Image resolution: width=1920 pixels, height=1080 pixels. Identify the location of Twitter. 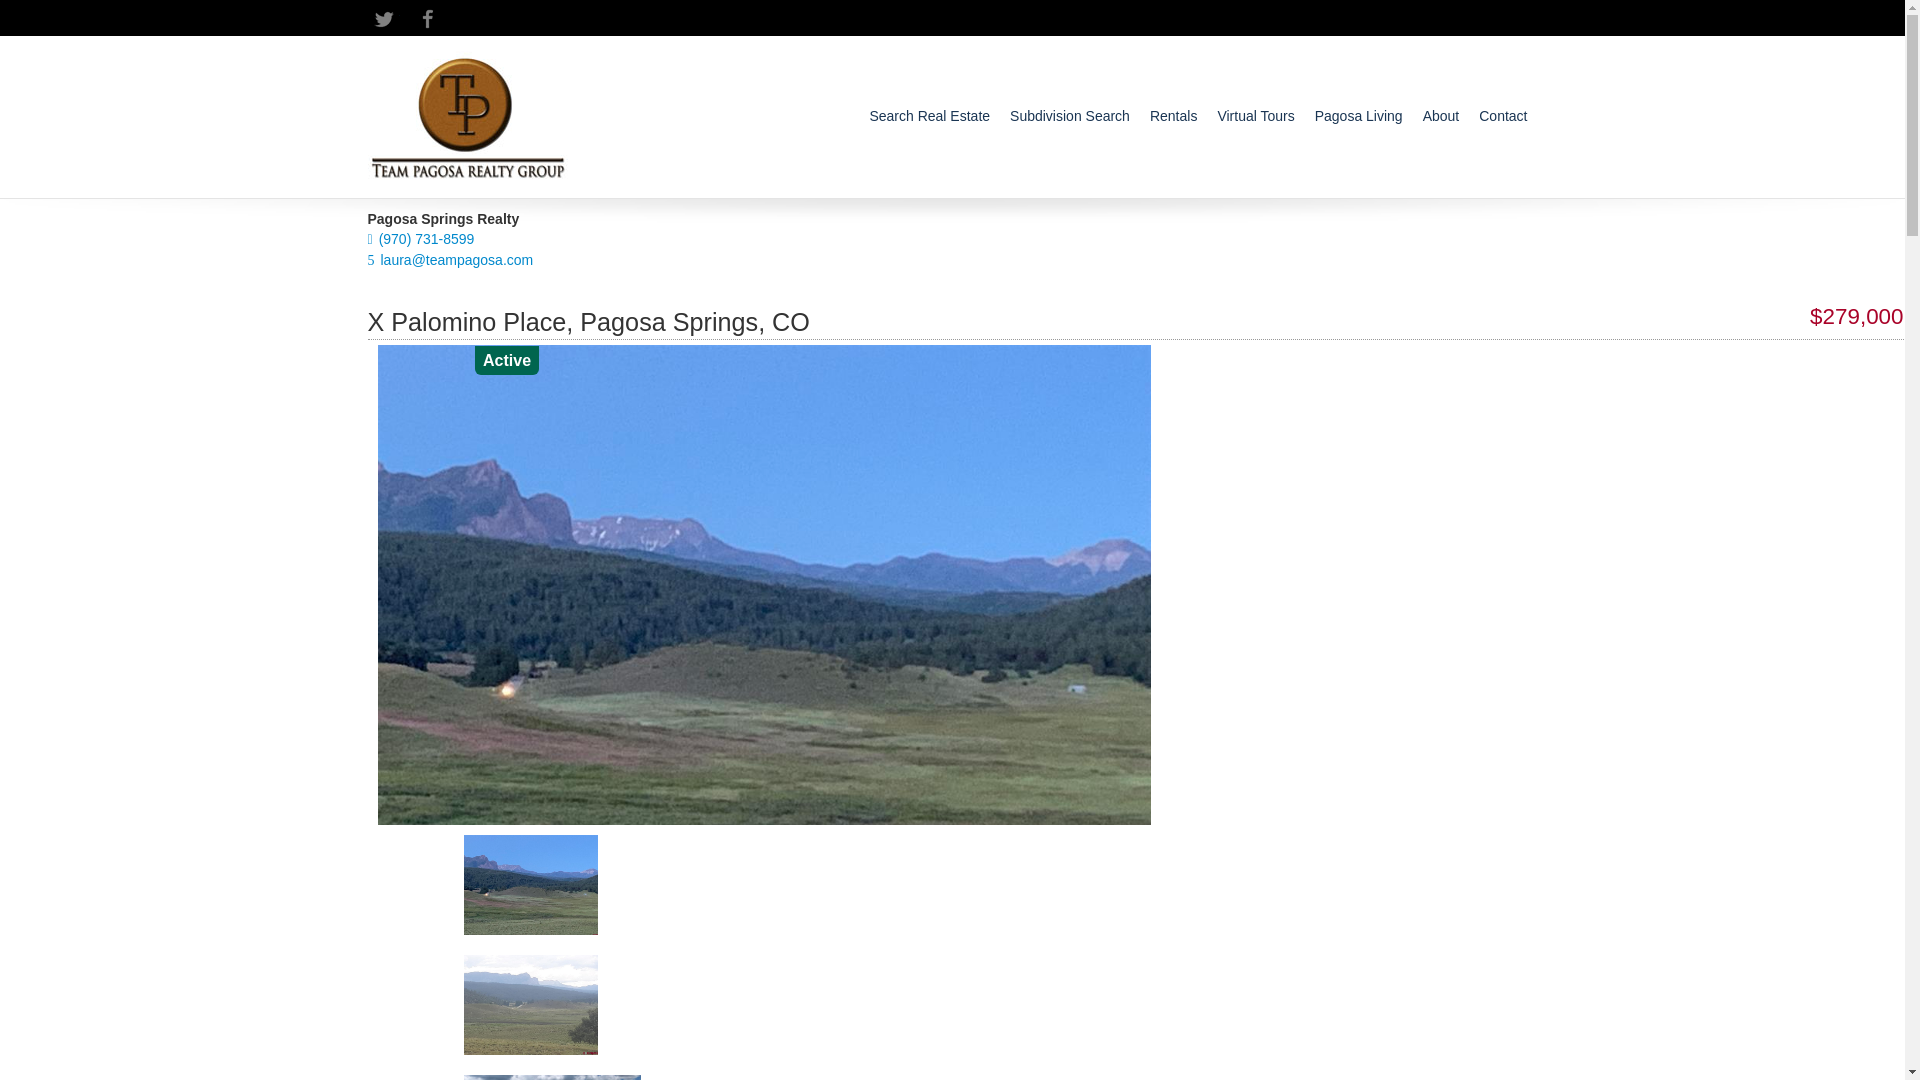
(384, 18).